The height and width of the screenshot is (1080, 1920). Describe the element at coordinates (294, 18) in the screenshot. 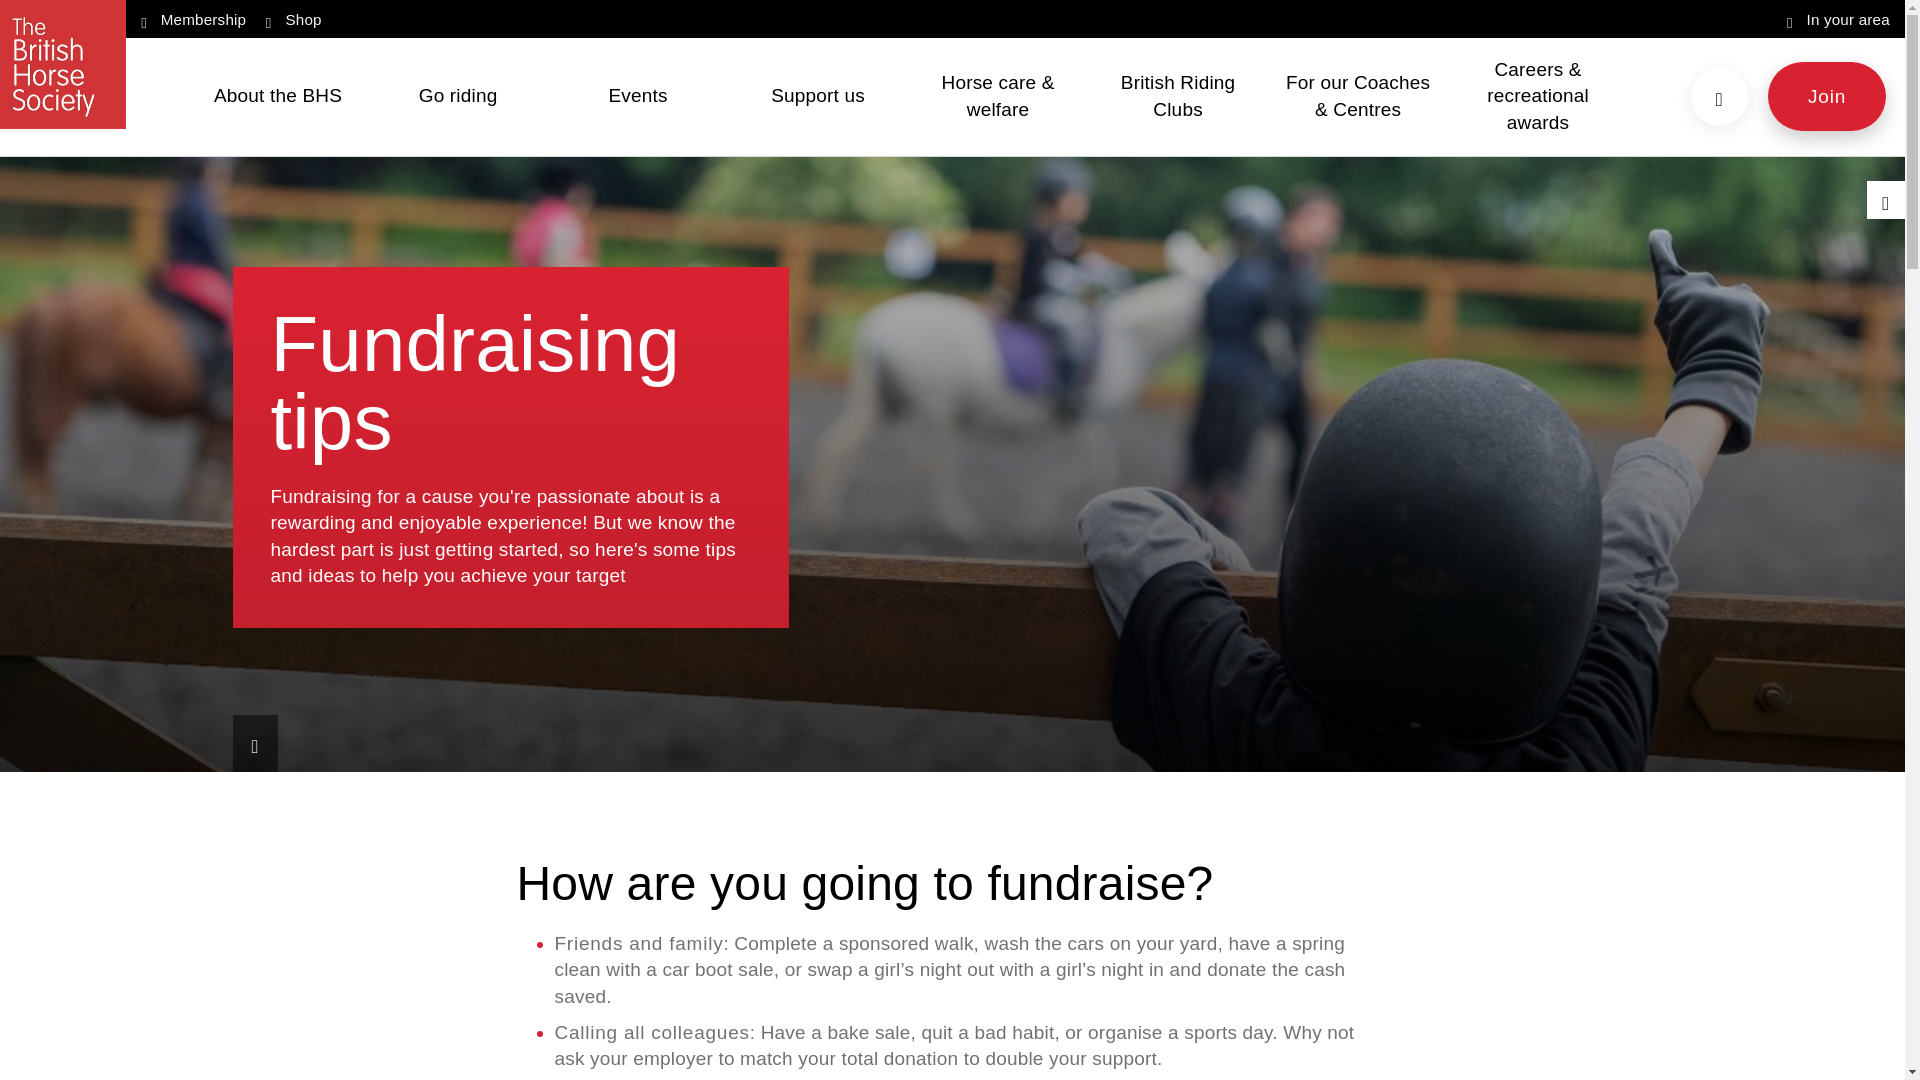

I see `Shop` at that location.